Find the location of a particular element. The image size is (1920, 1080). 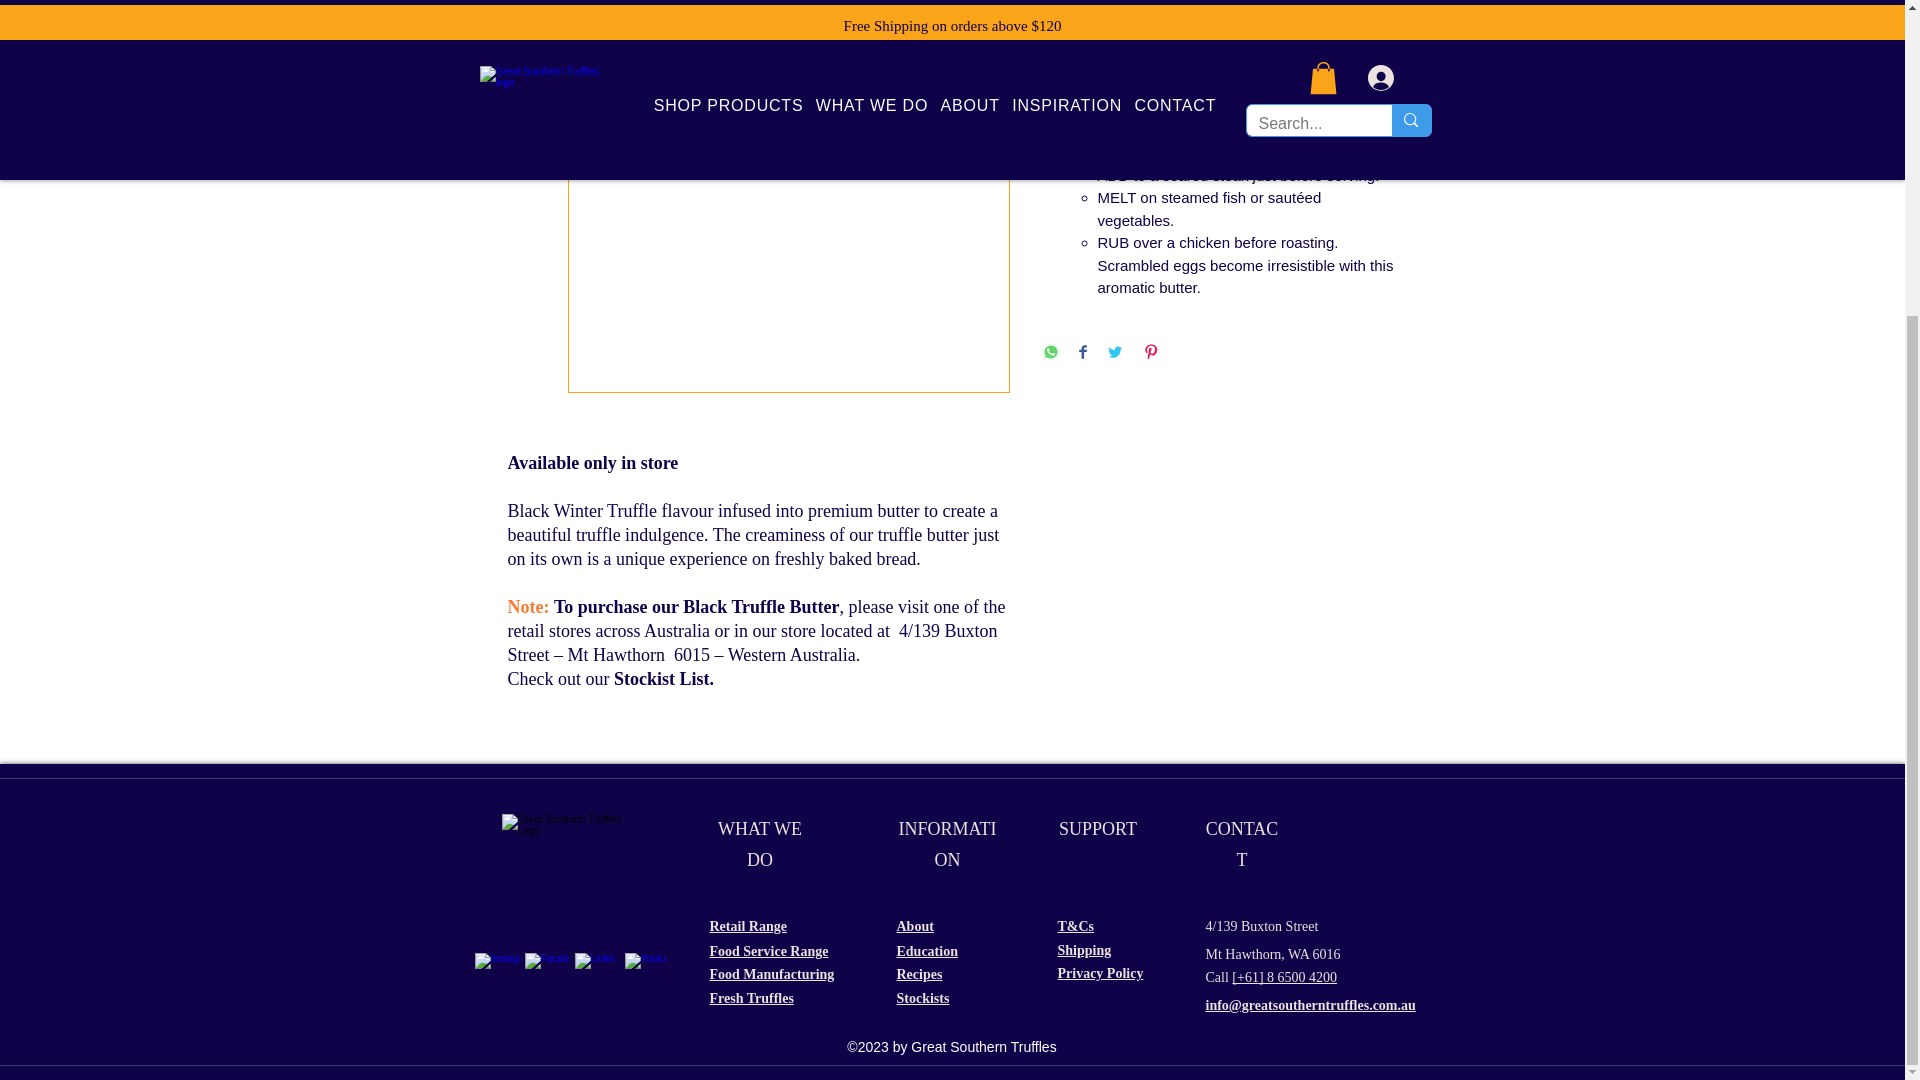

Retail Range is located at coordinates (748, 926).